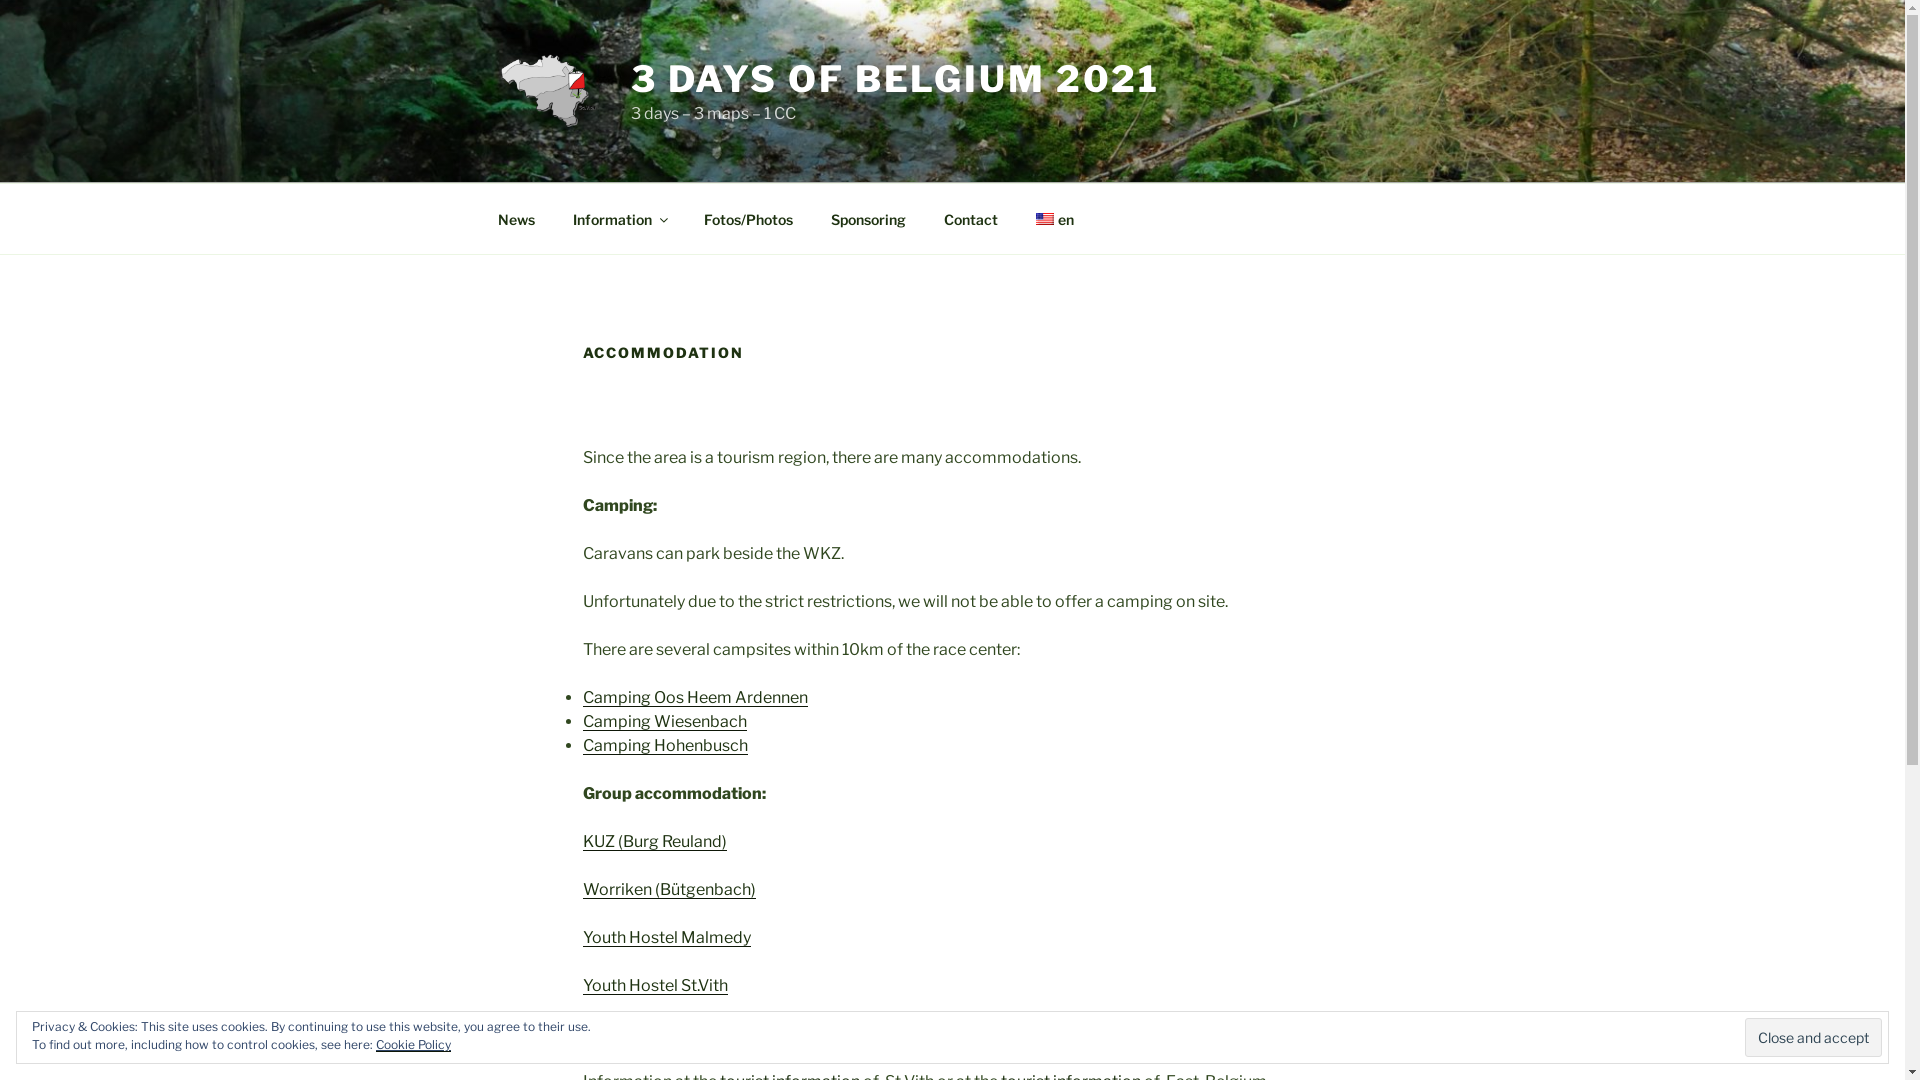 This screenshot has height=1080, width=1920. I want to click on KUZ (Burg Reuland), so click(654, 842).